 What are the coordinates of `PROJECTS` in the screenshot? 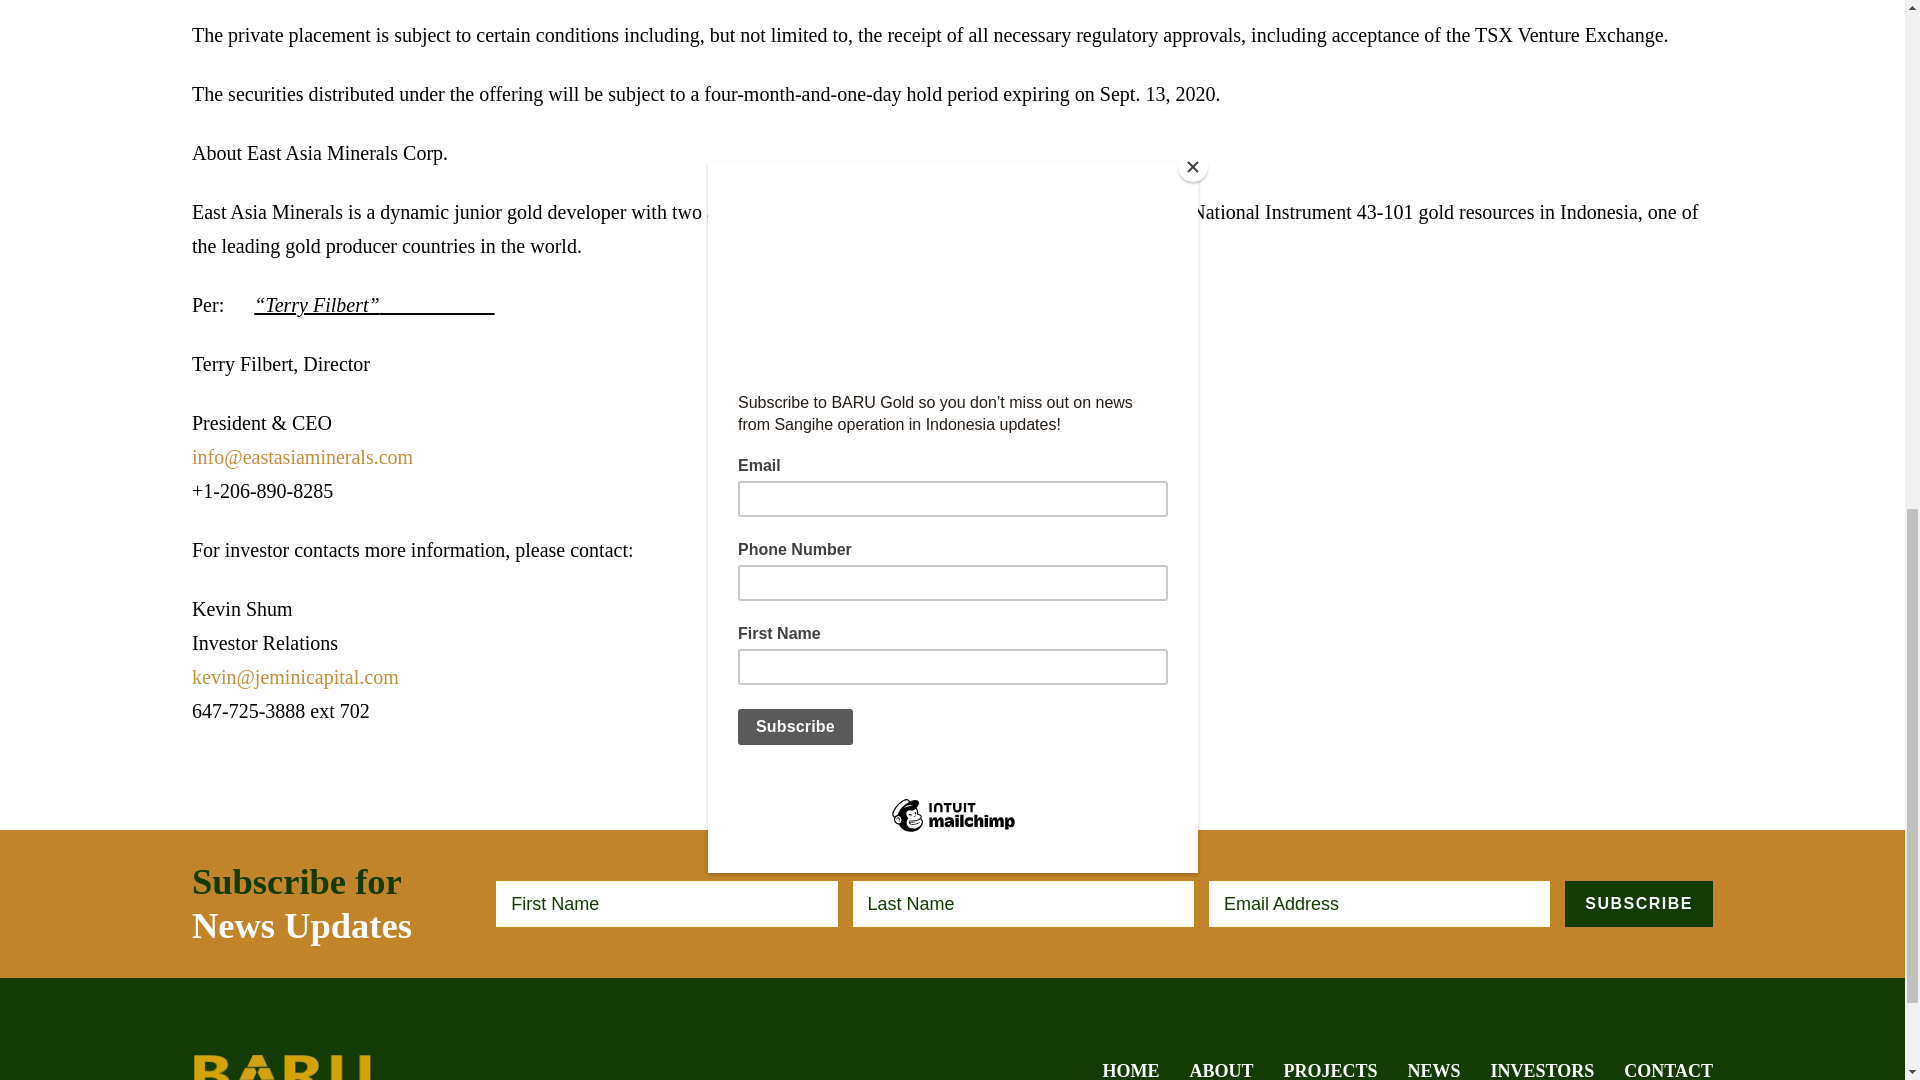 It's located at (1331, 1069).